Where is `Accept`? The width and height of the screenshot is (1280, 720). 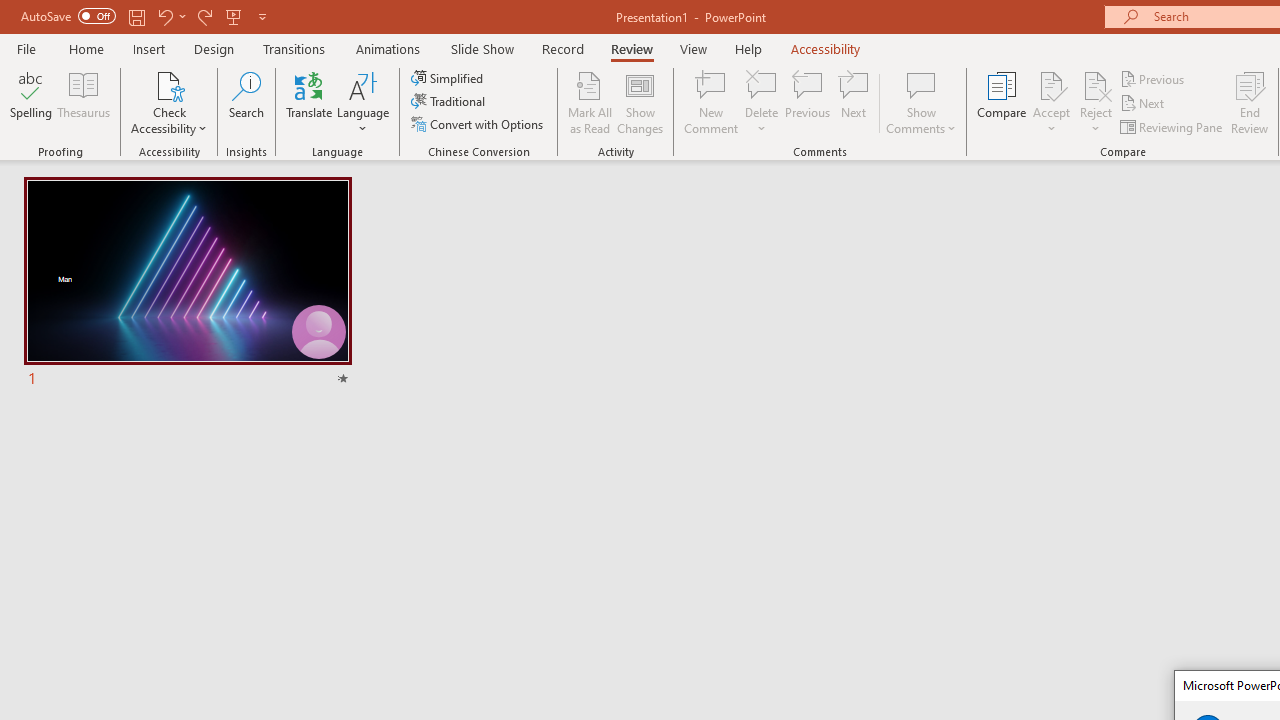 Accept is located at coordinates (1051, 102).